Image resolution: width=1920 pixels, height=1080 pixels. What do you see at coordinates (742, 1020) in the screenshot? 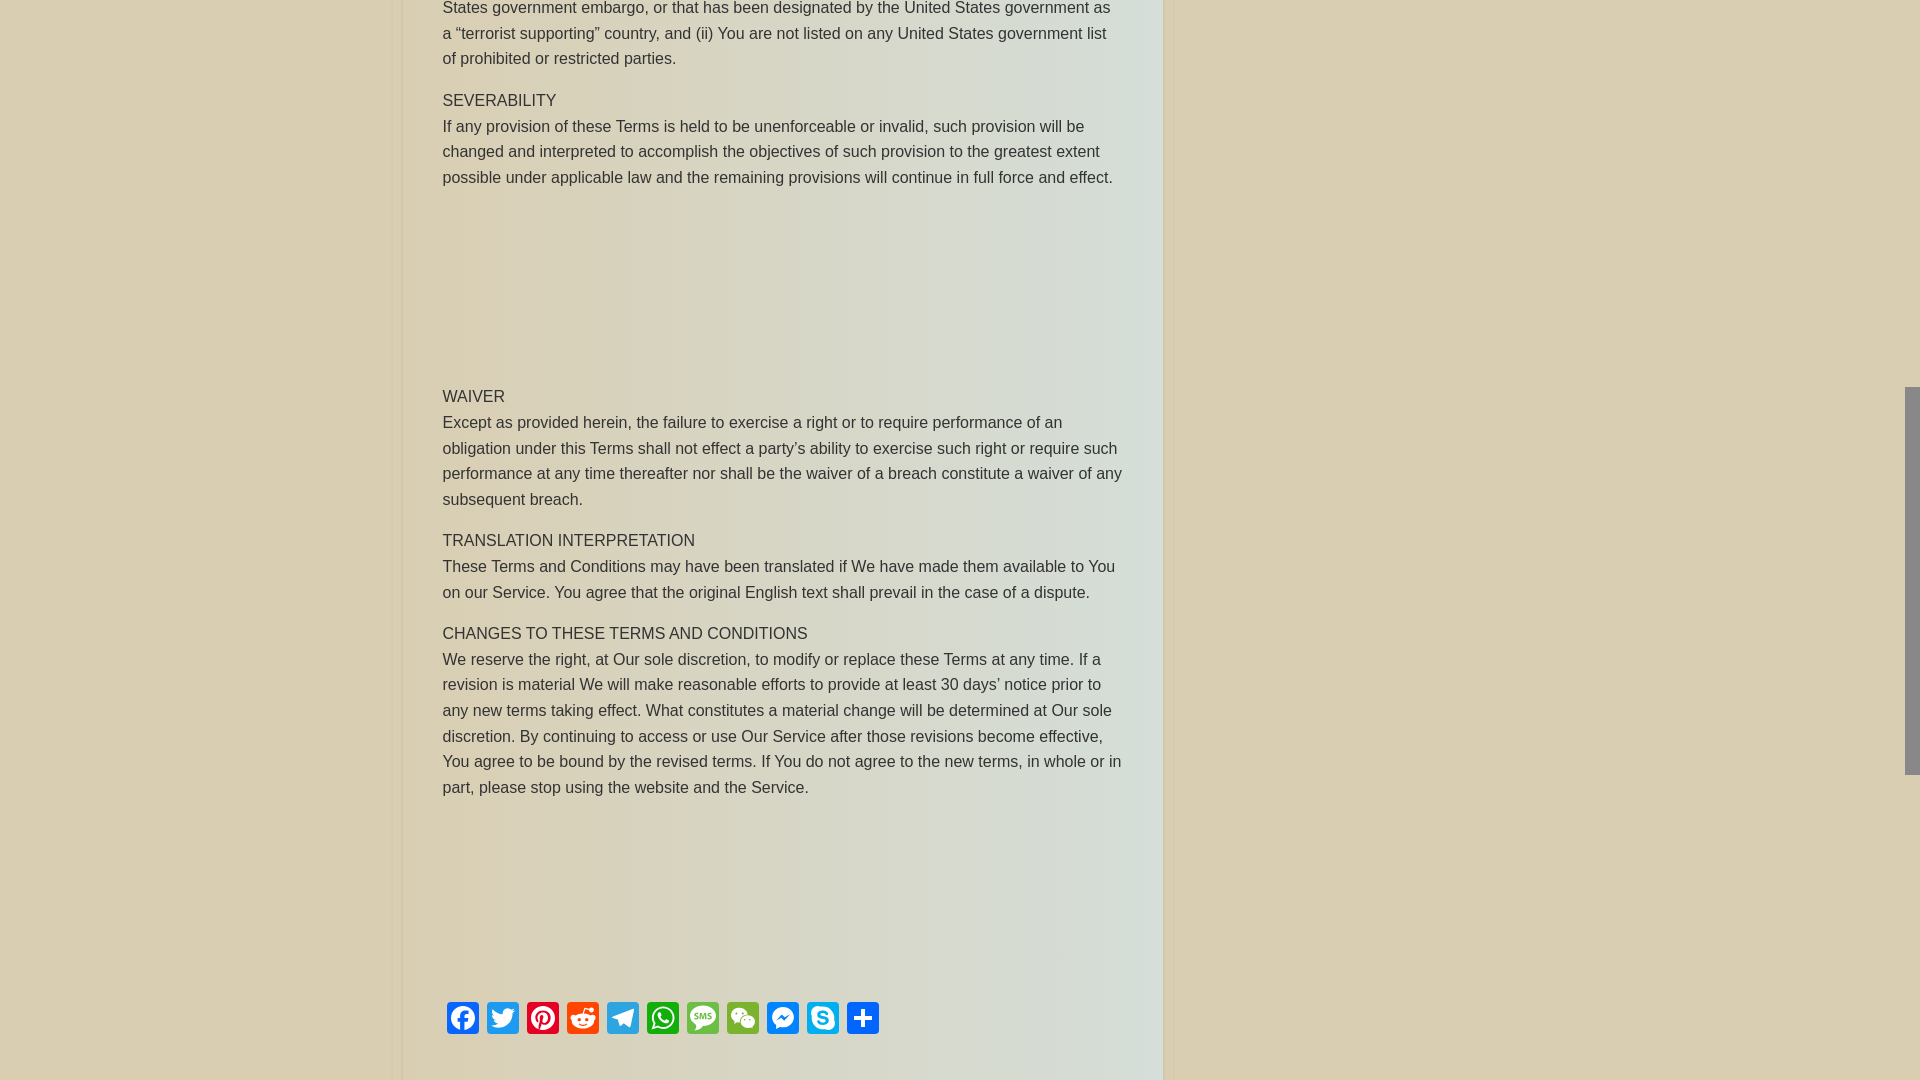
I see `WeChat` at bounding box center [742, 1020].